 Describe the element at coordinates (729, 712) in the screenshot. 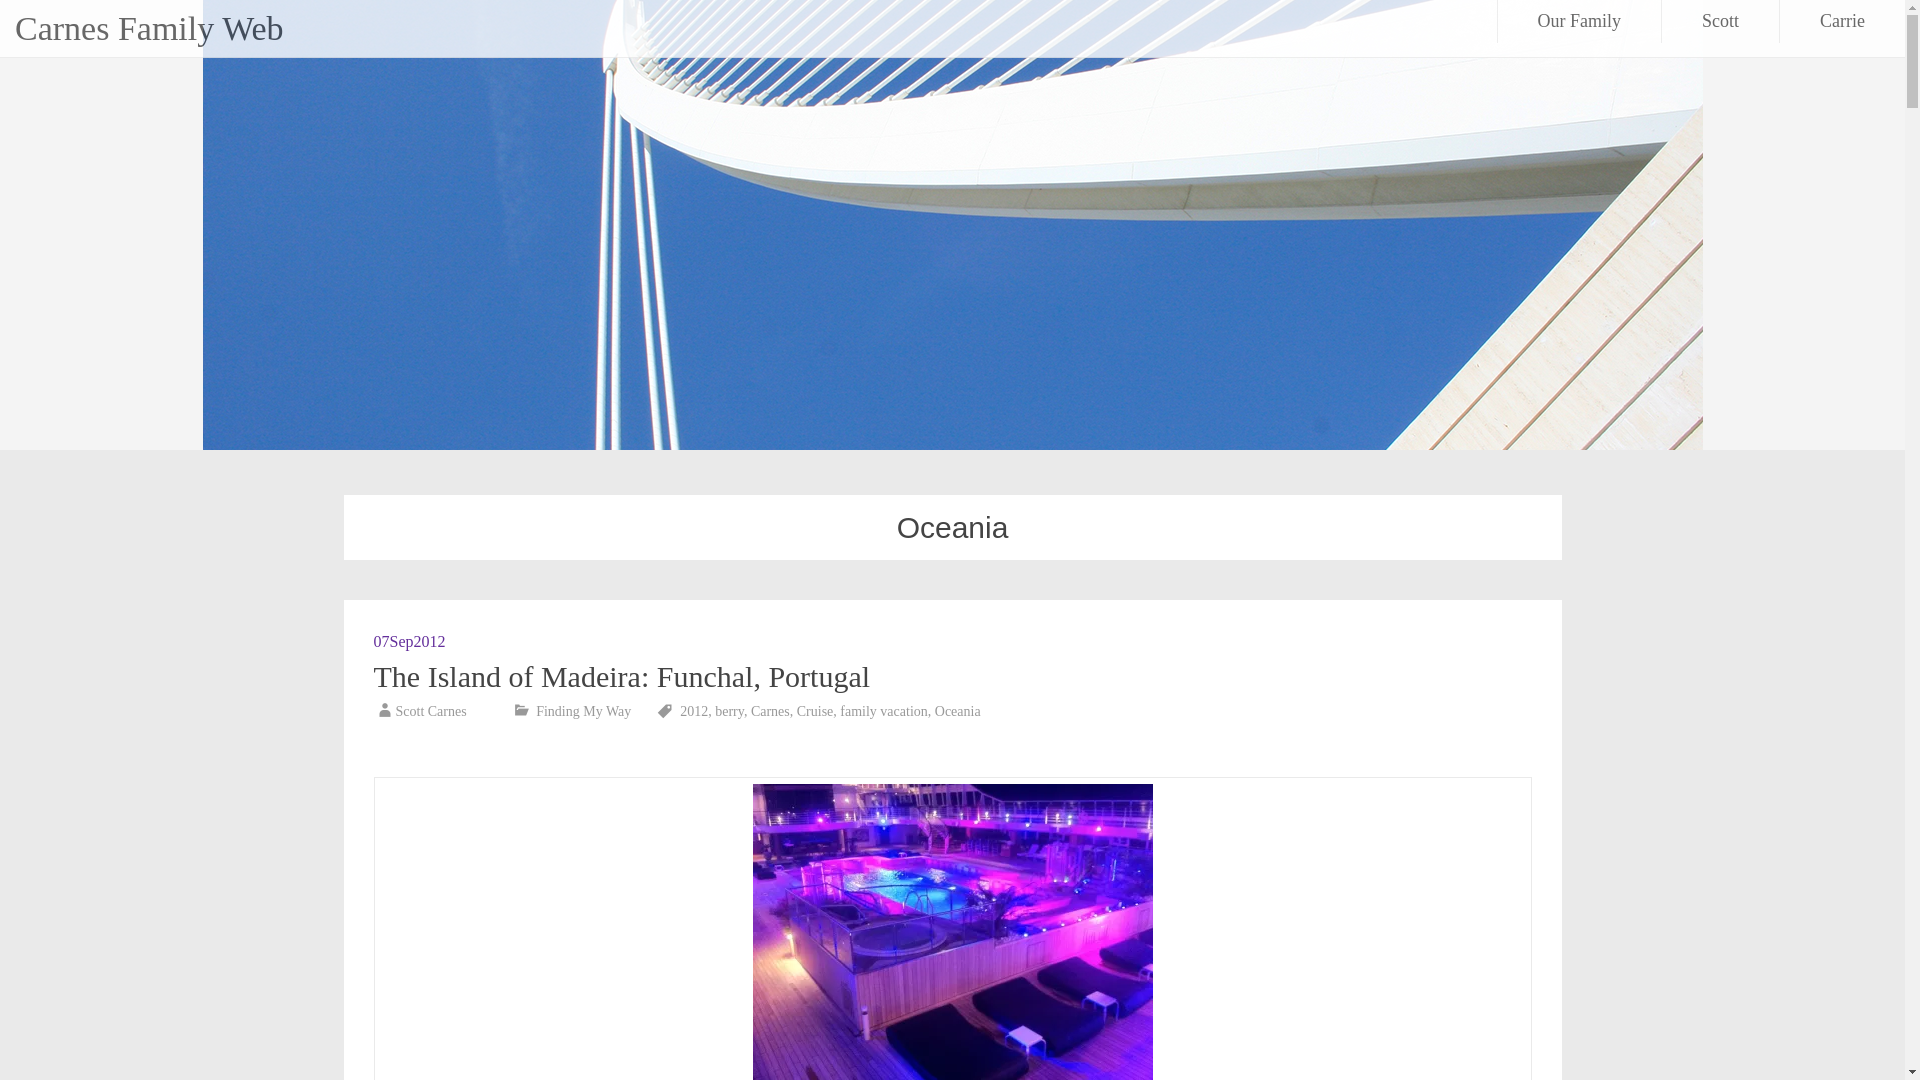

I see `berry` at that location.